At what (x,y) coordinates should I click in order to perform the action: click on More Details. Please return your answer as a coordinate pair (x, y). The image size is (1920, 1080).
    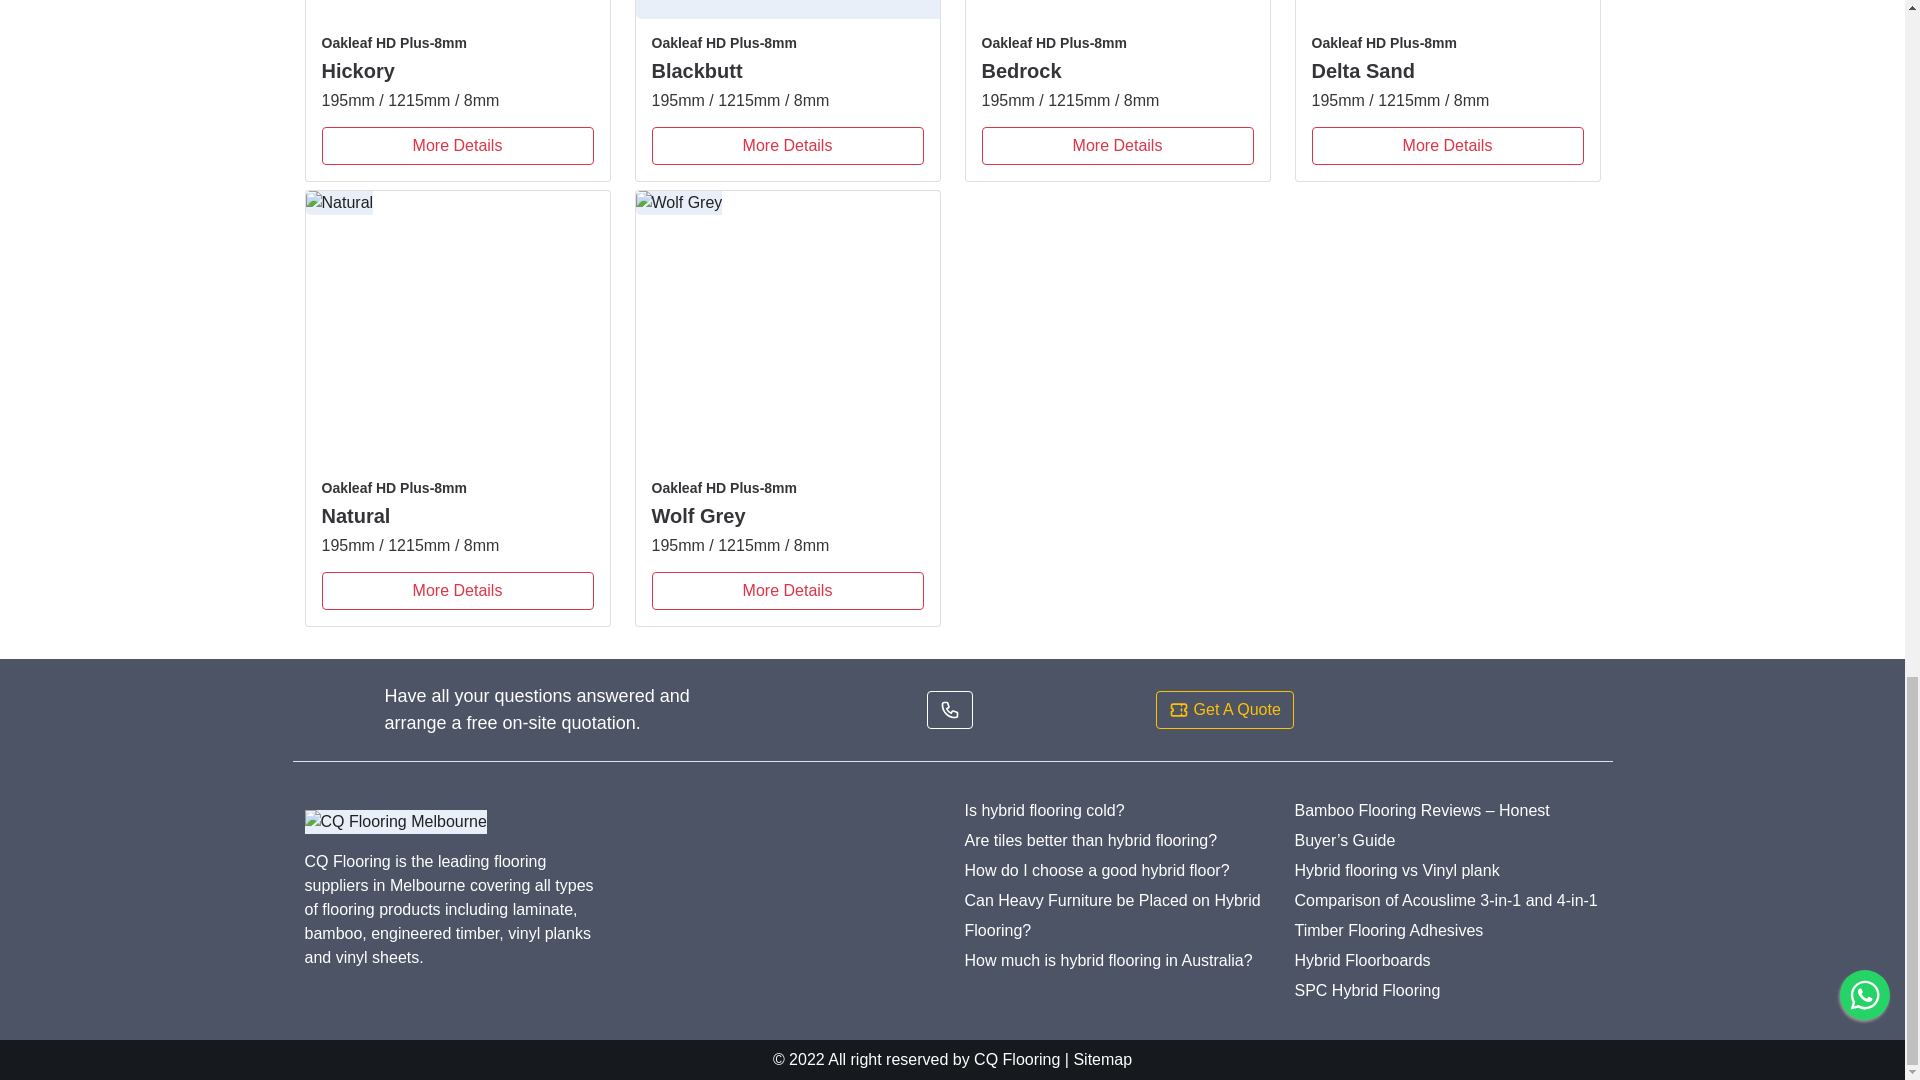
    Looking at the image, I should click on (458, 146).